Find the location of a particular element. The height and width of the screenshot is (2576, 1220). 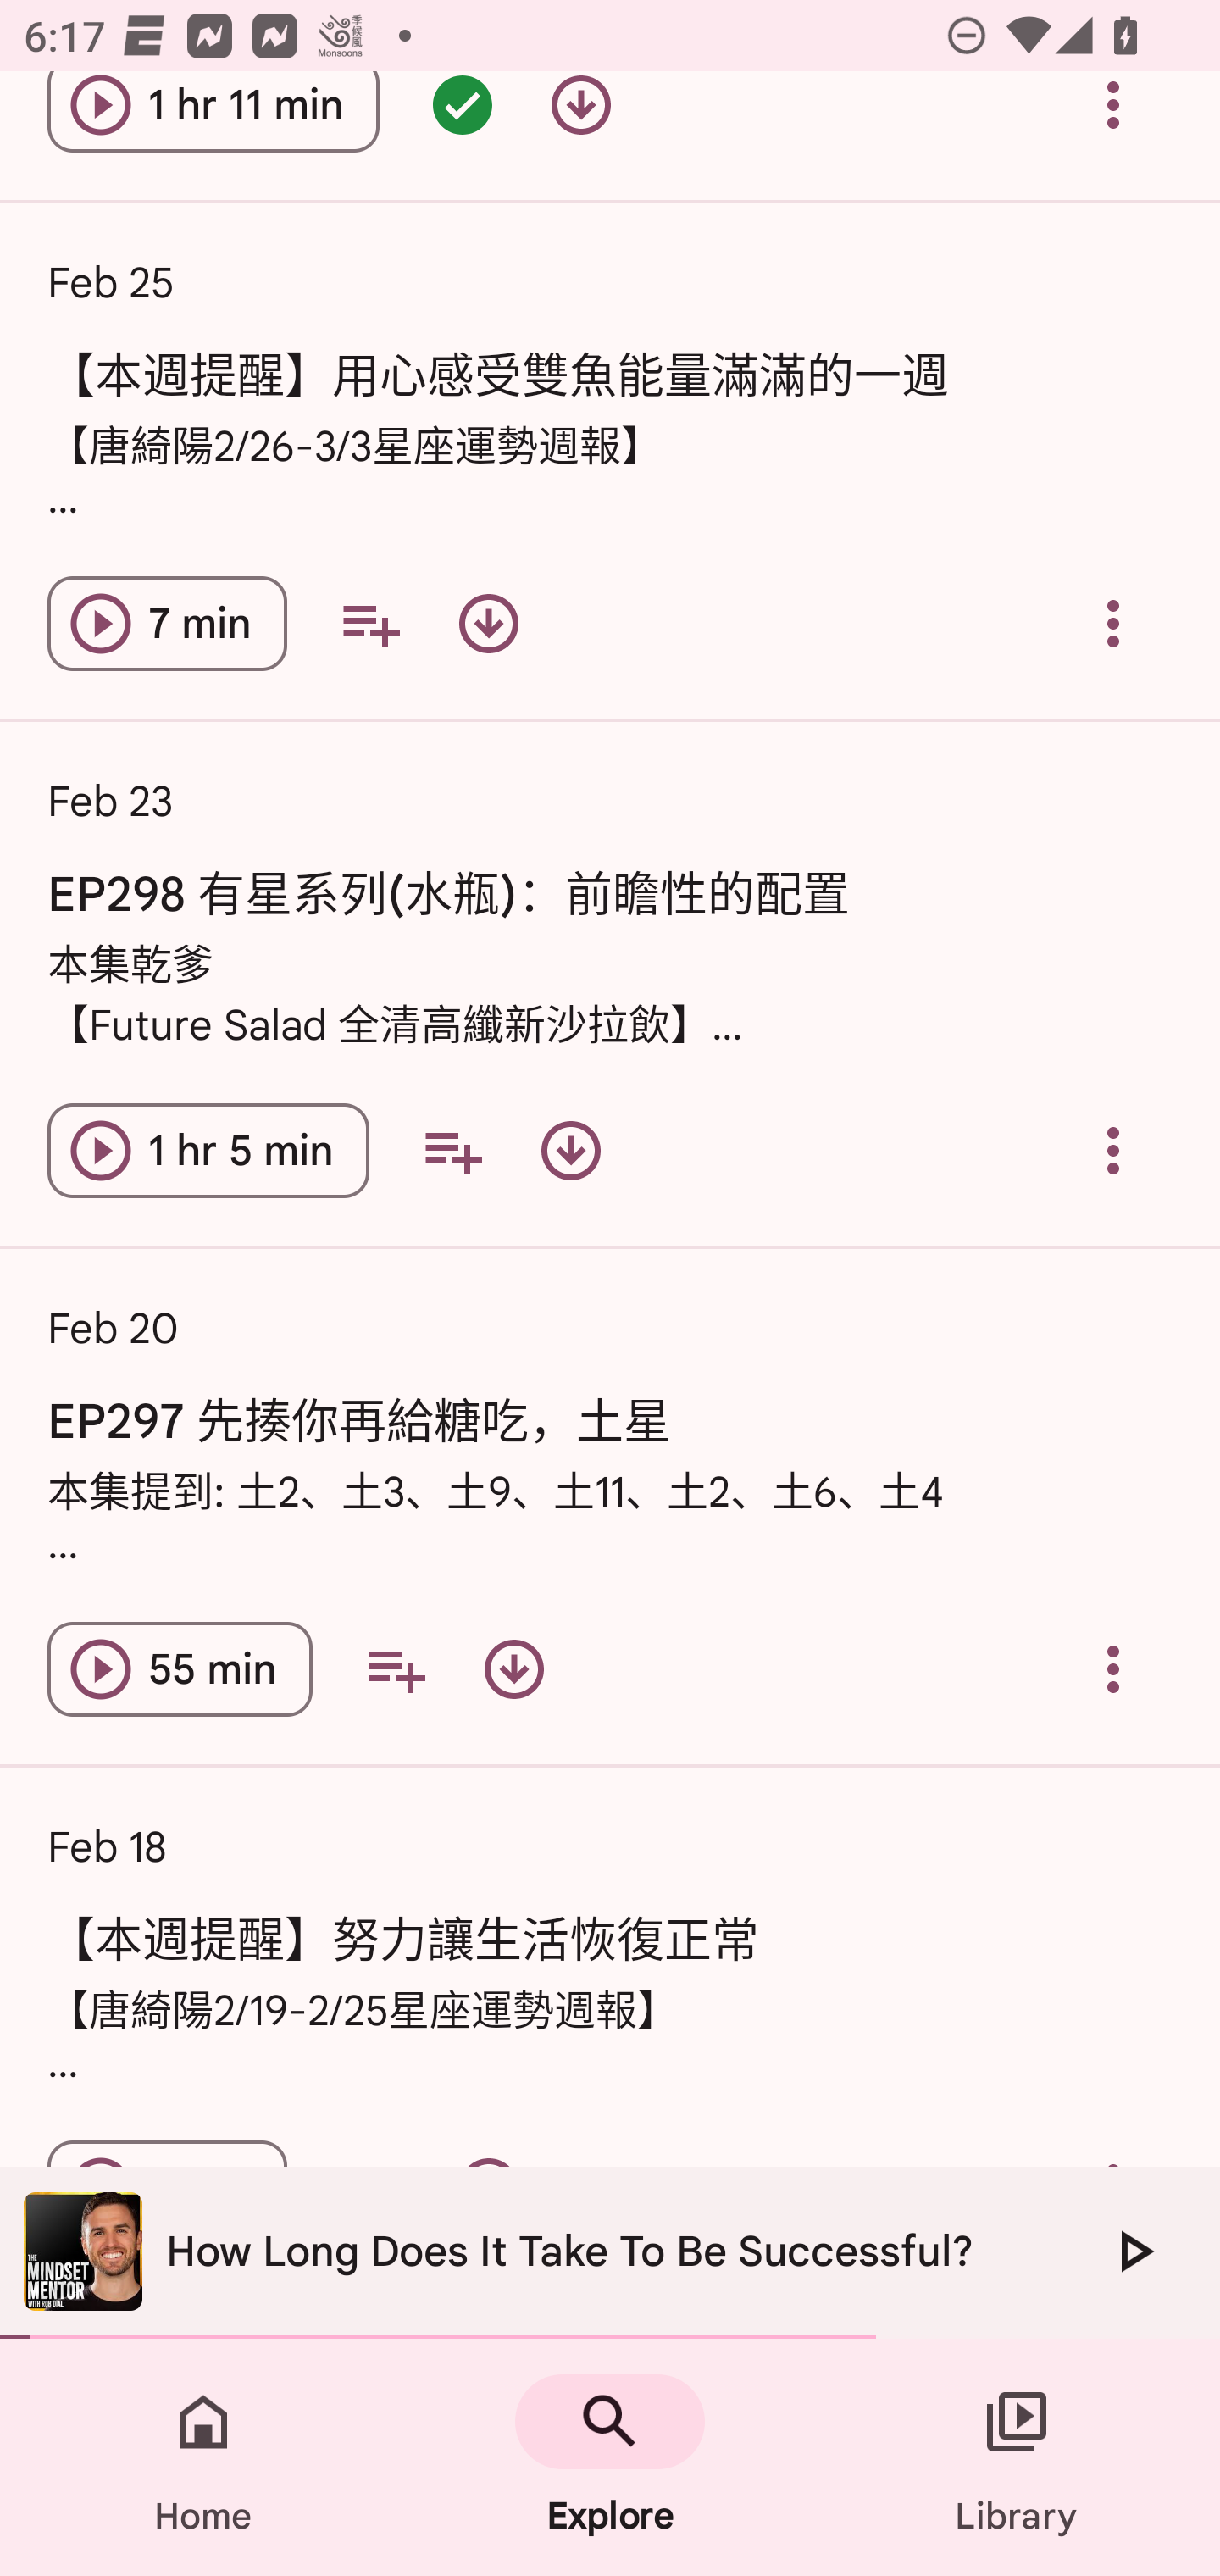

Play is located at coordinates (1134, 2251).